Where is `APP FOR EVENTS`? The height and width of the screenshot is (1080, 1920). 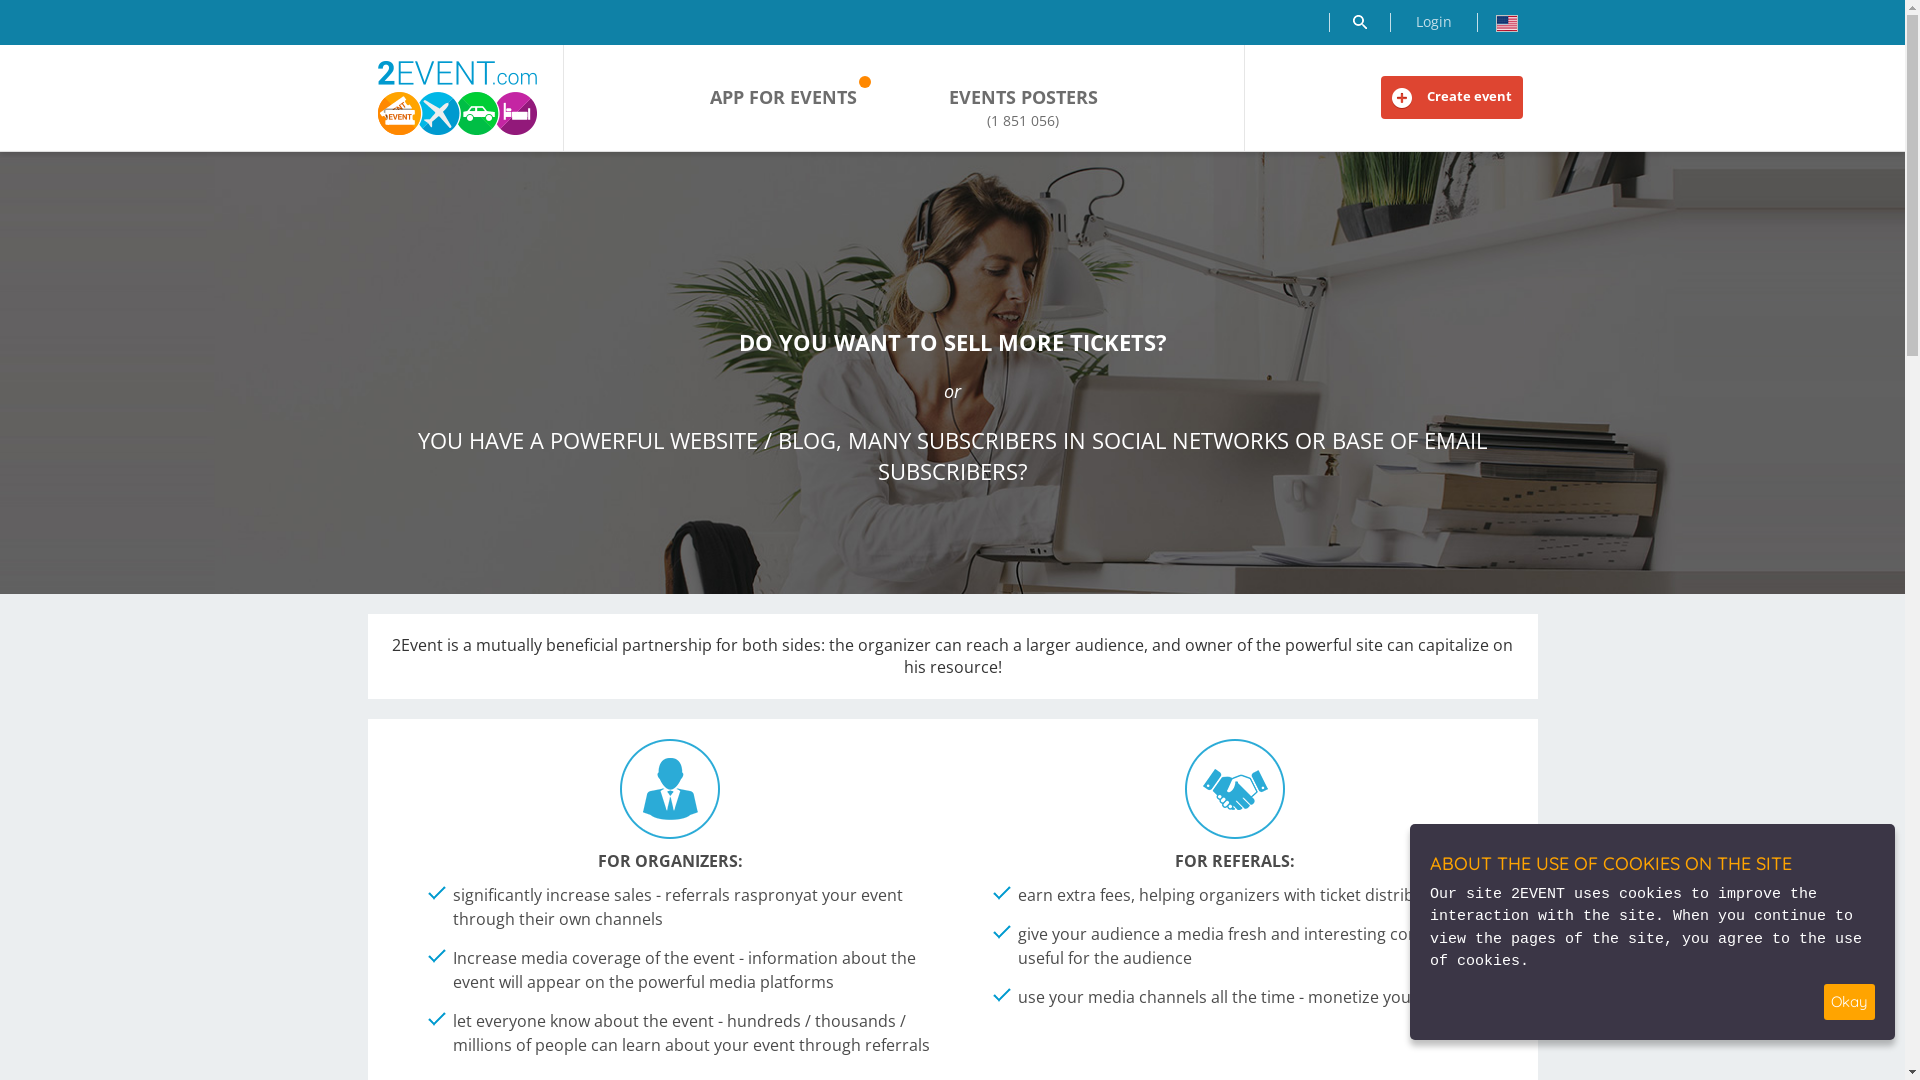 APP FOR EVENTS is located at coordinates (784, 98).